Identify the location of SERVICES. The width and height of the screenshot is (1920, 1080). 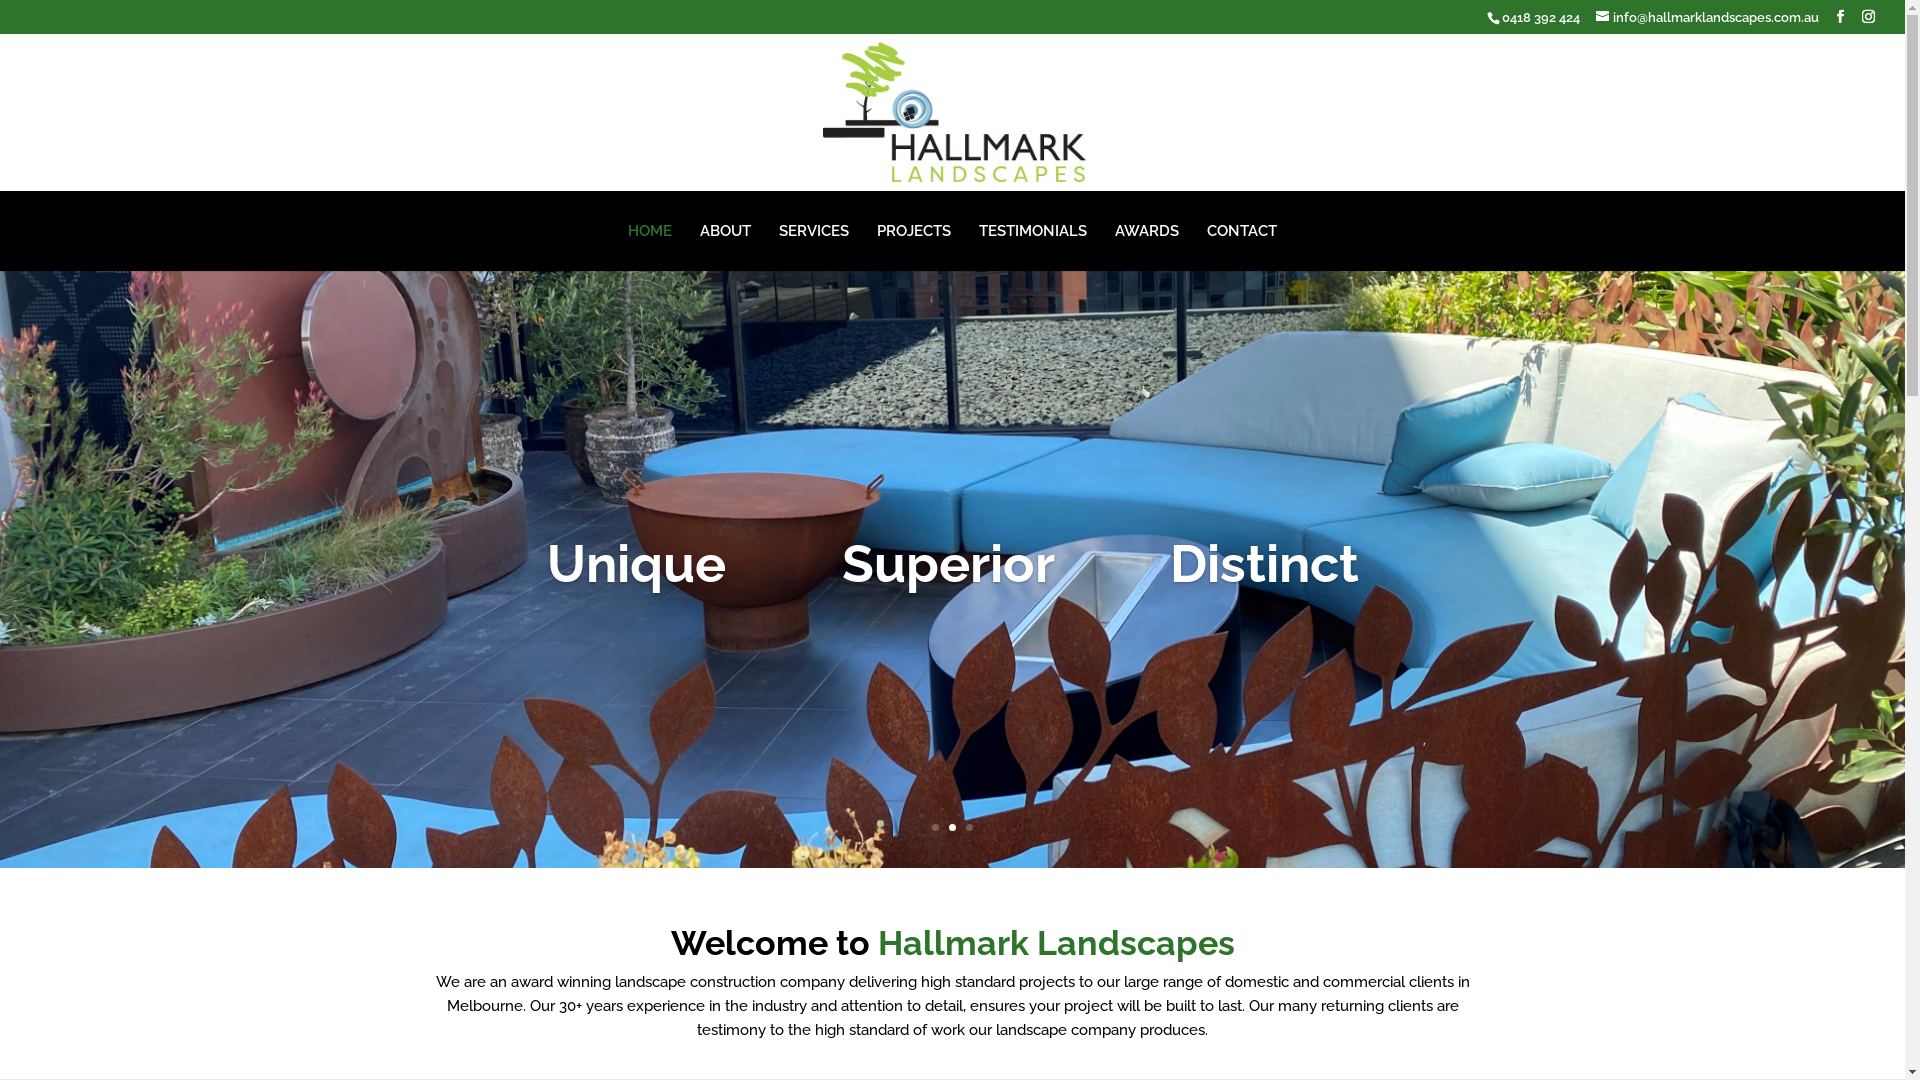
(814, 230).